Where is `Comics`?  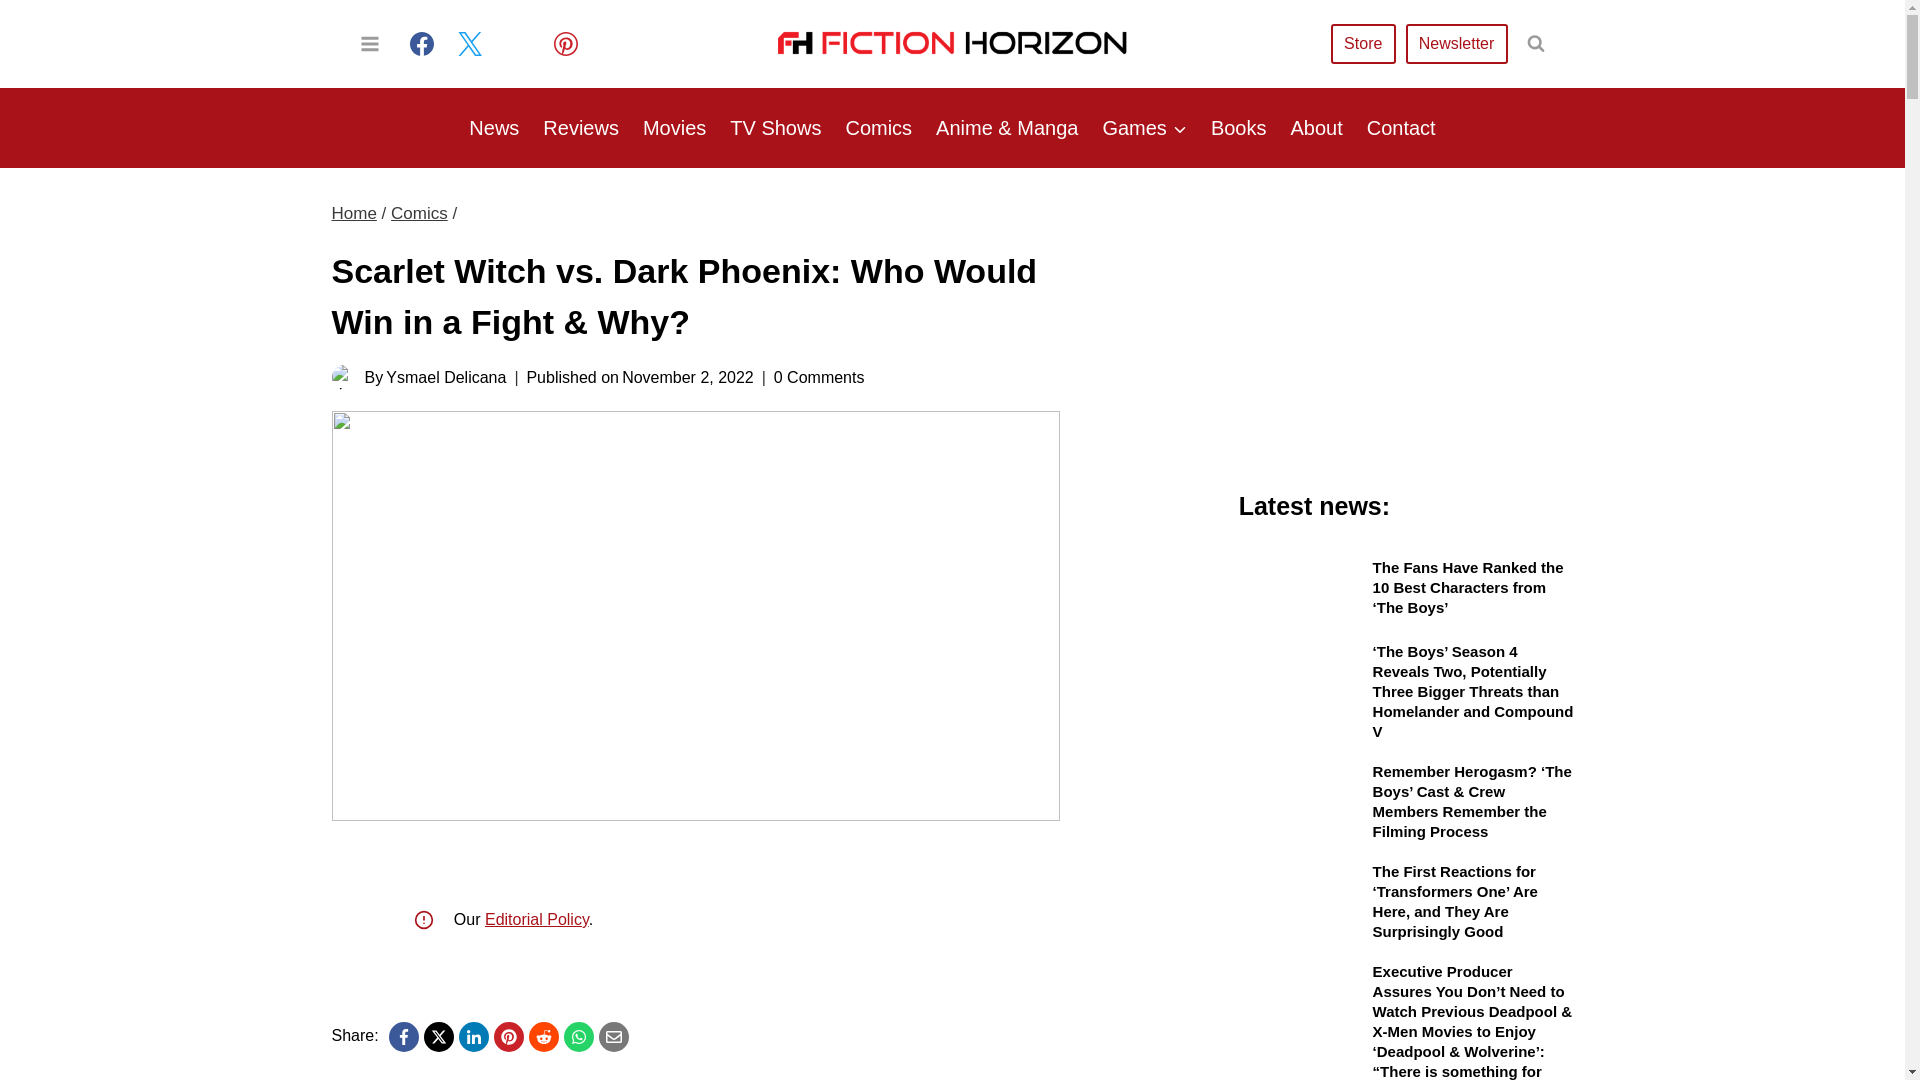
Comics is located at coordinates (878, 128).